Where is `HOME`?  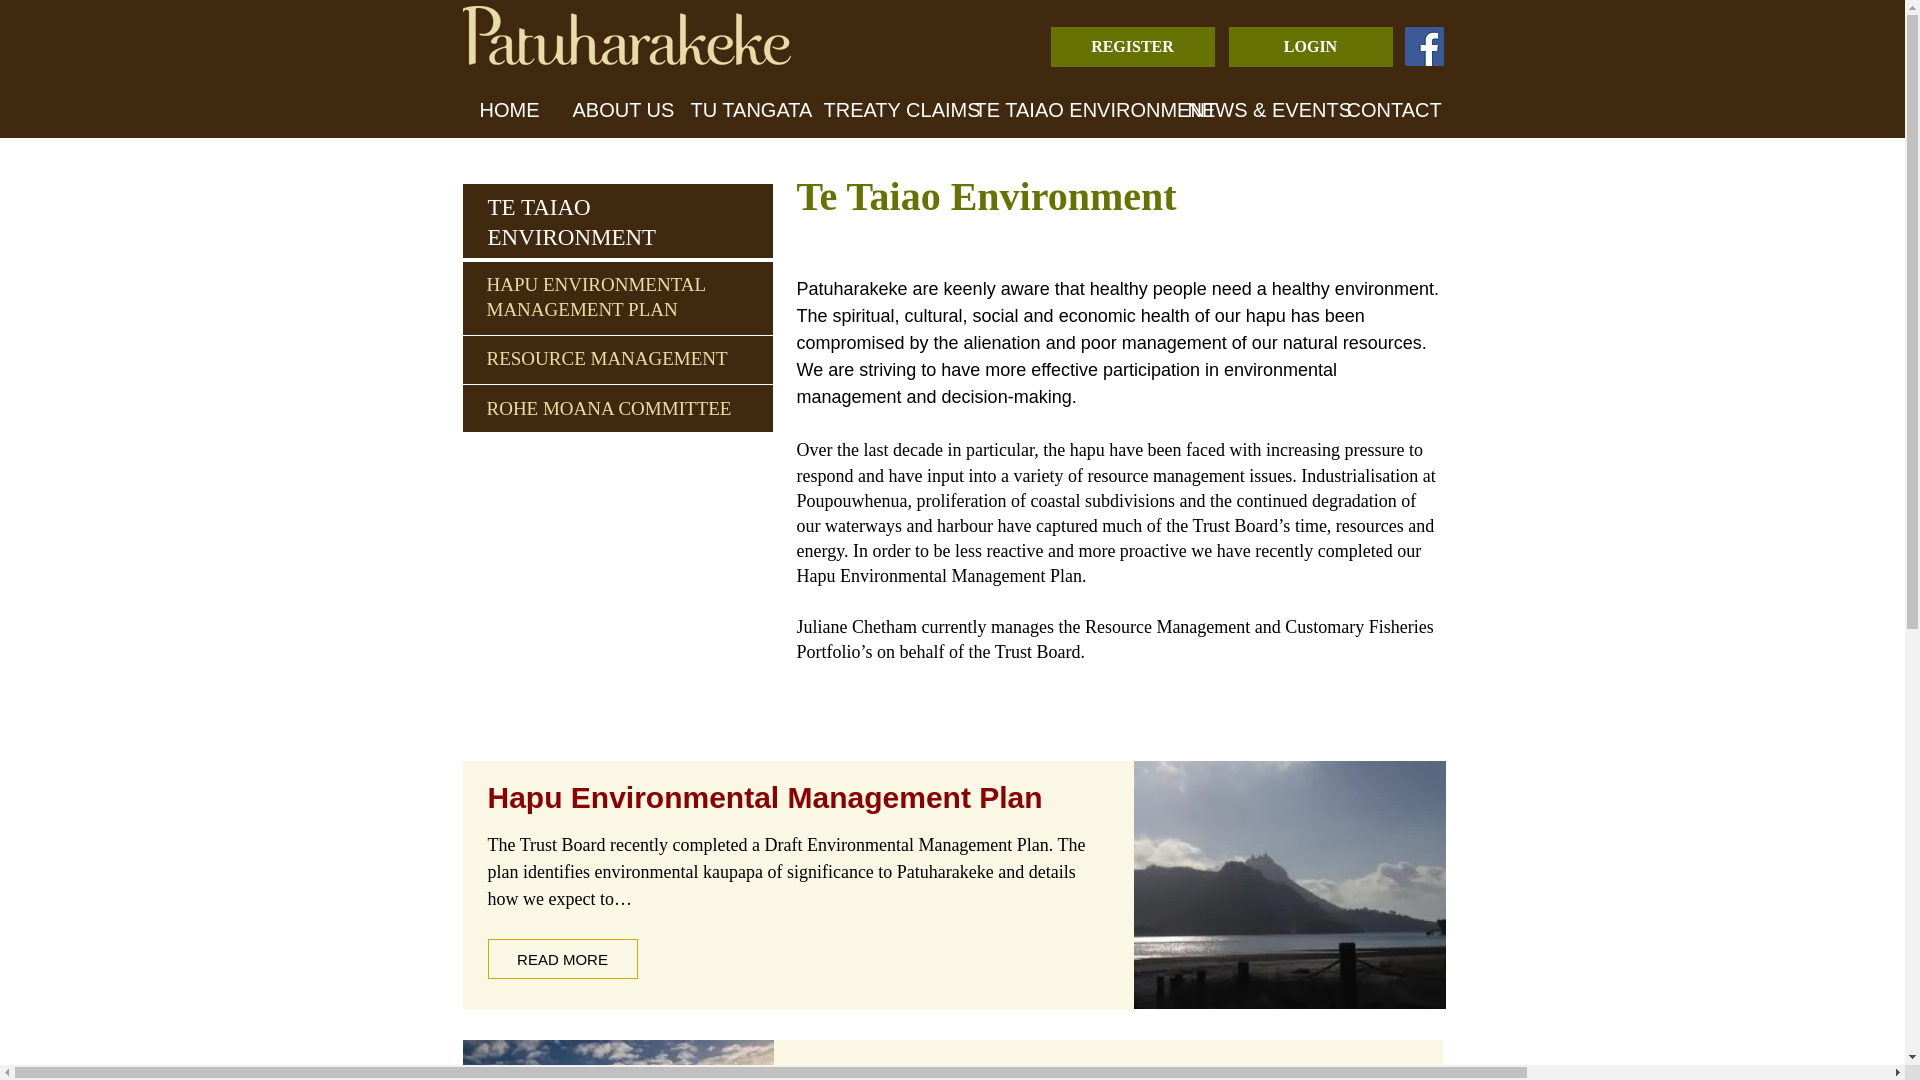 HOME is located at coordinates (509, 110).